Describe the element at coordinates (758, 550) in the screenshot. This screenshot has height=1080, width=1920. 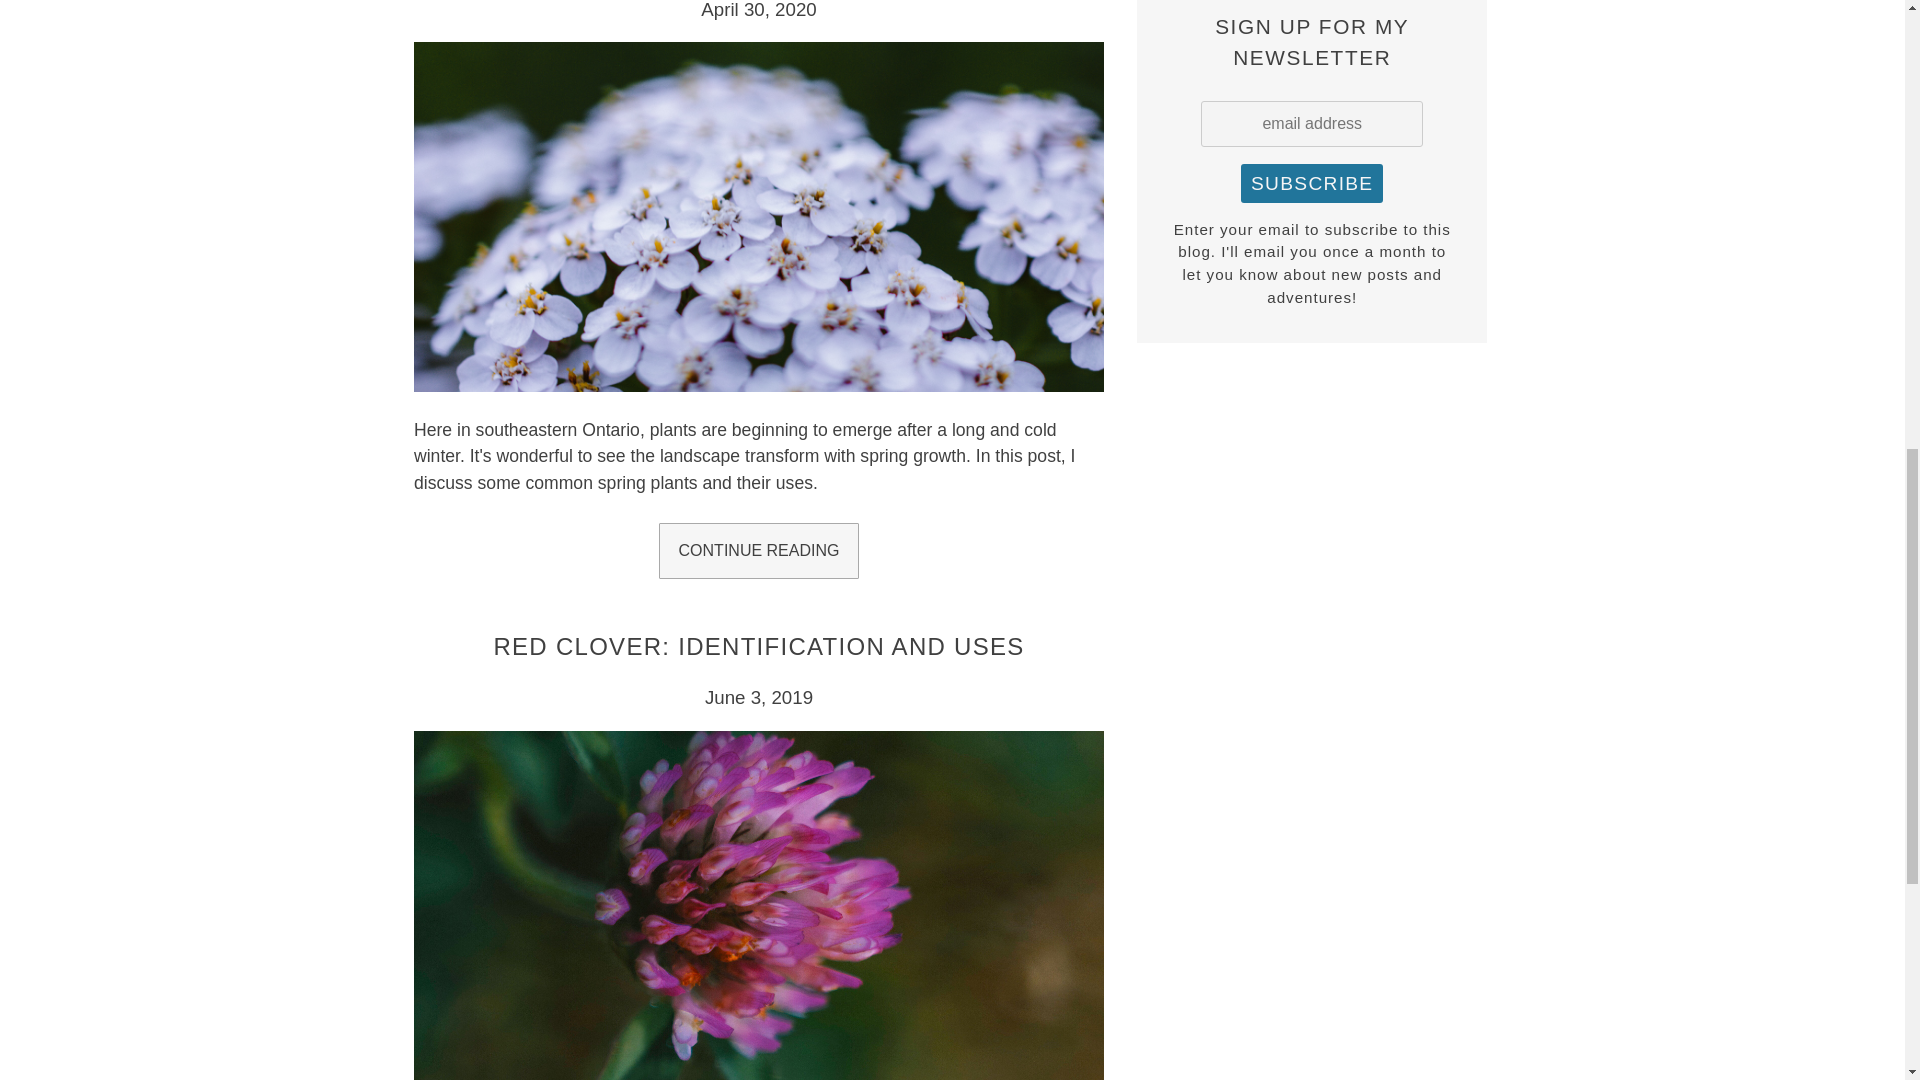
I see `CONTINUE READING` at that location.